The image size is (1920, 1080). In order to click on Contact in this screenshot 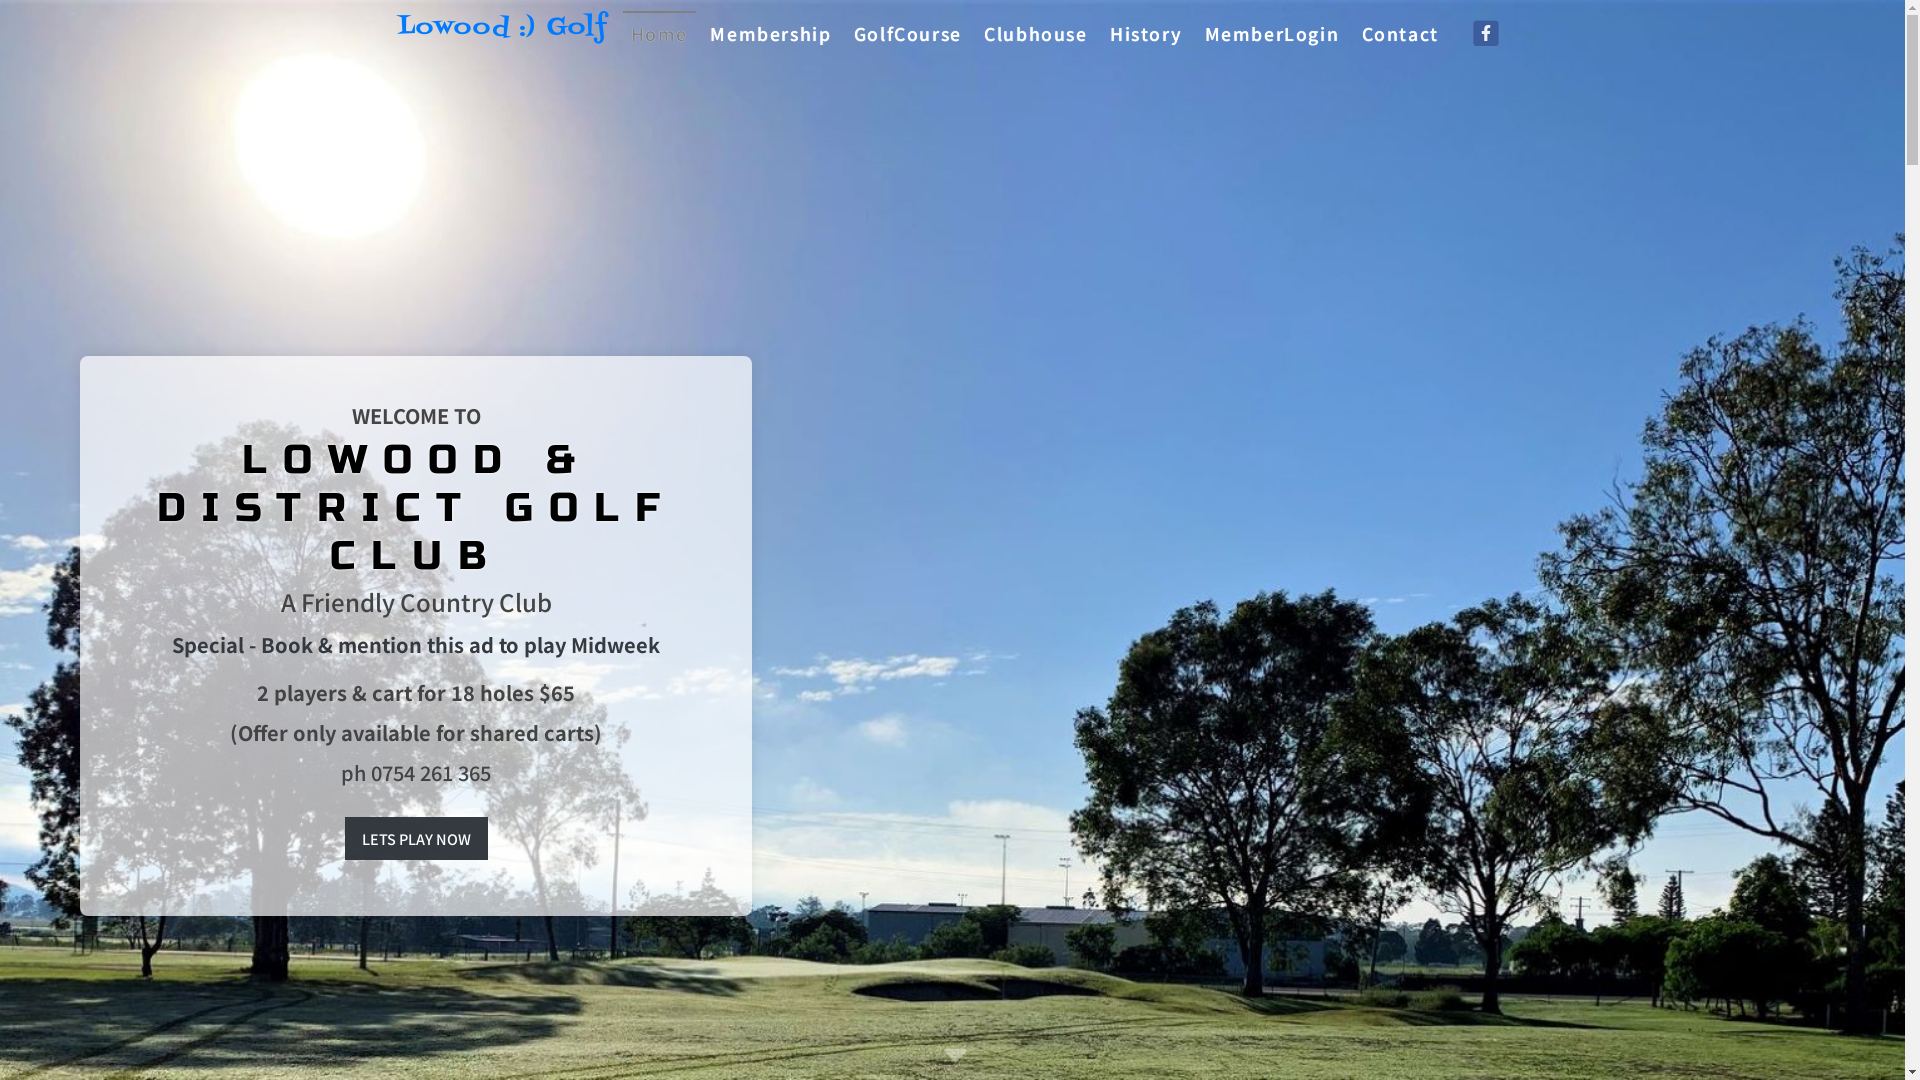, I will do `click(1400, 33)`.